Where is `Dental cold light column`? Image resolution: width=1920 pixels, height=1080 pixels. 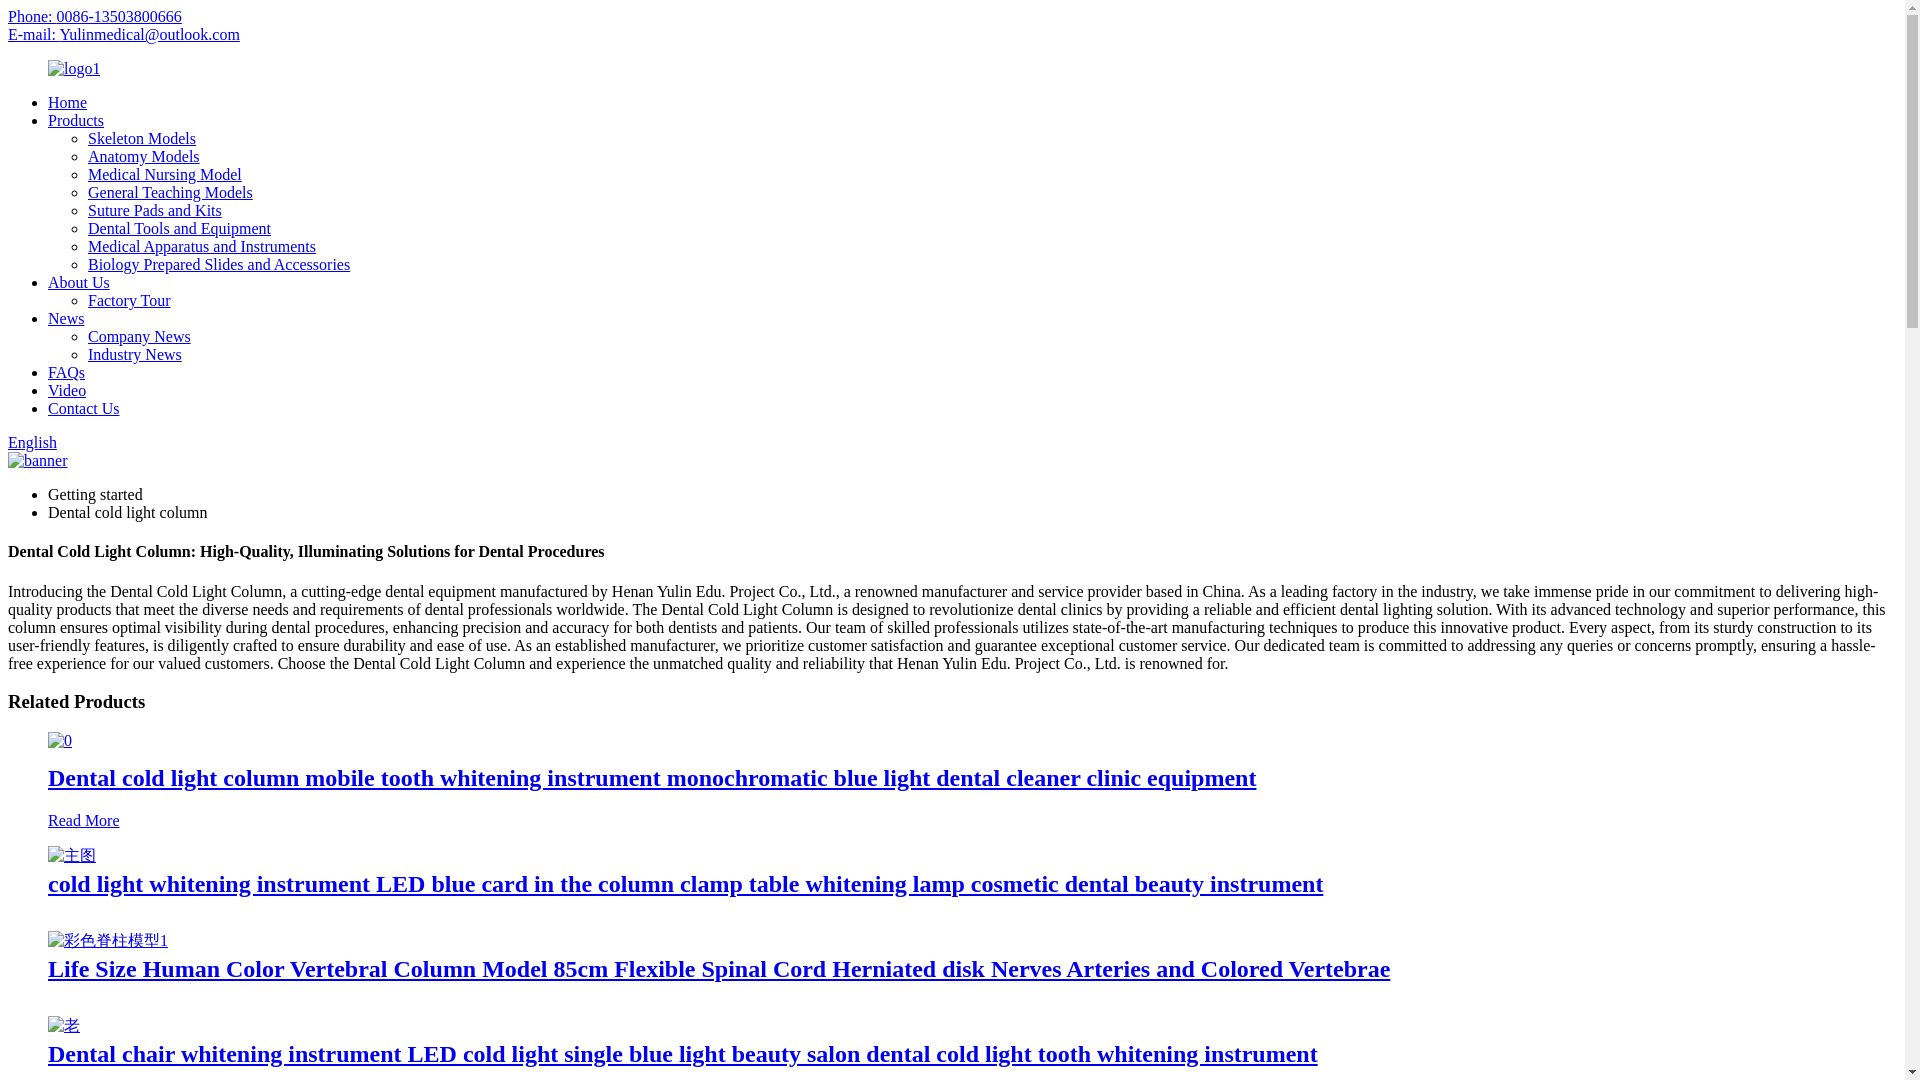 Dental cold light column is located at coordinates (128, 512).